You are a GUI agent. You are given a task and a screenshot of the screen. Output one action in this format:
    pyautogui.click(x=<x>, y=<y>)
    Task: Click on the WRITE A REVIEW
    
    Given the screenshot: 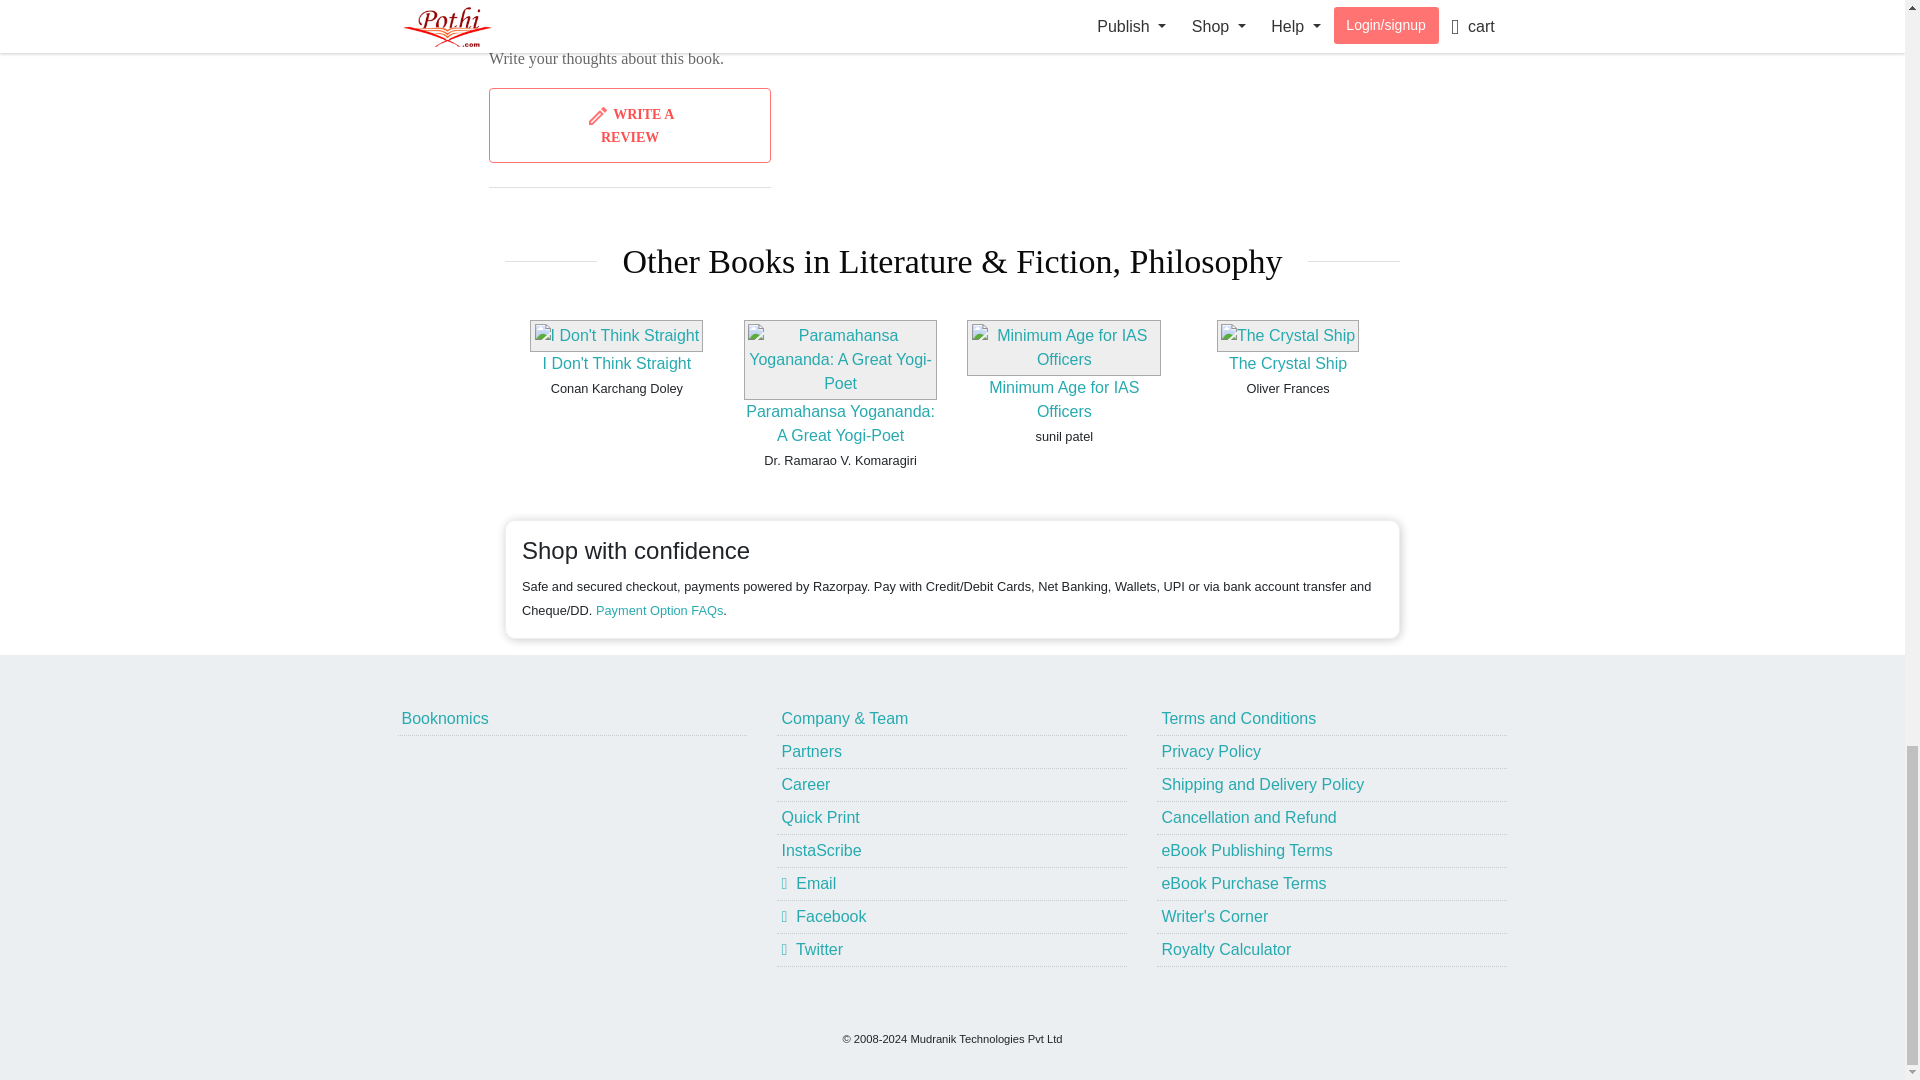 What is the action you would take?
    pyautogui.click(x=630, y=125)
    